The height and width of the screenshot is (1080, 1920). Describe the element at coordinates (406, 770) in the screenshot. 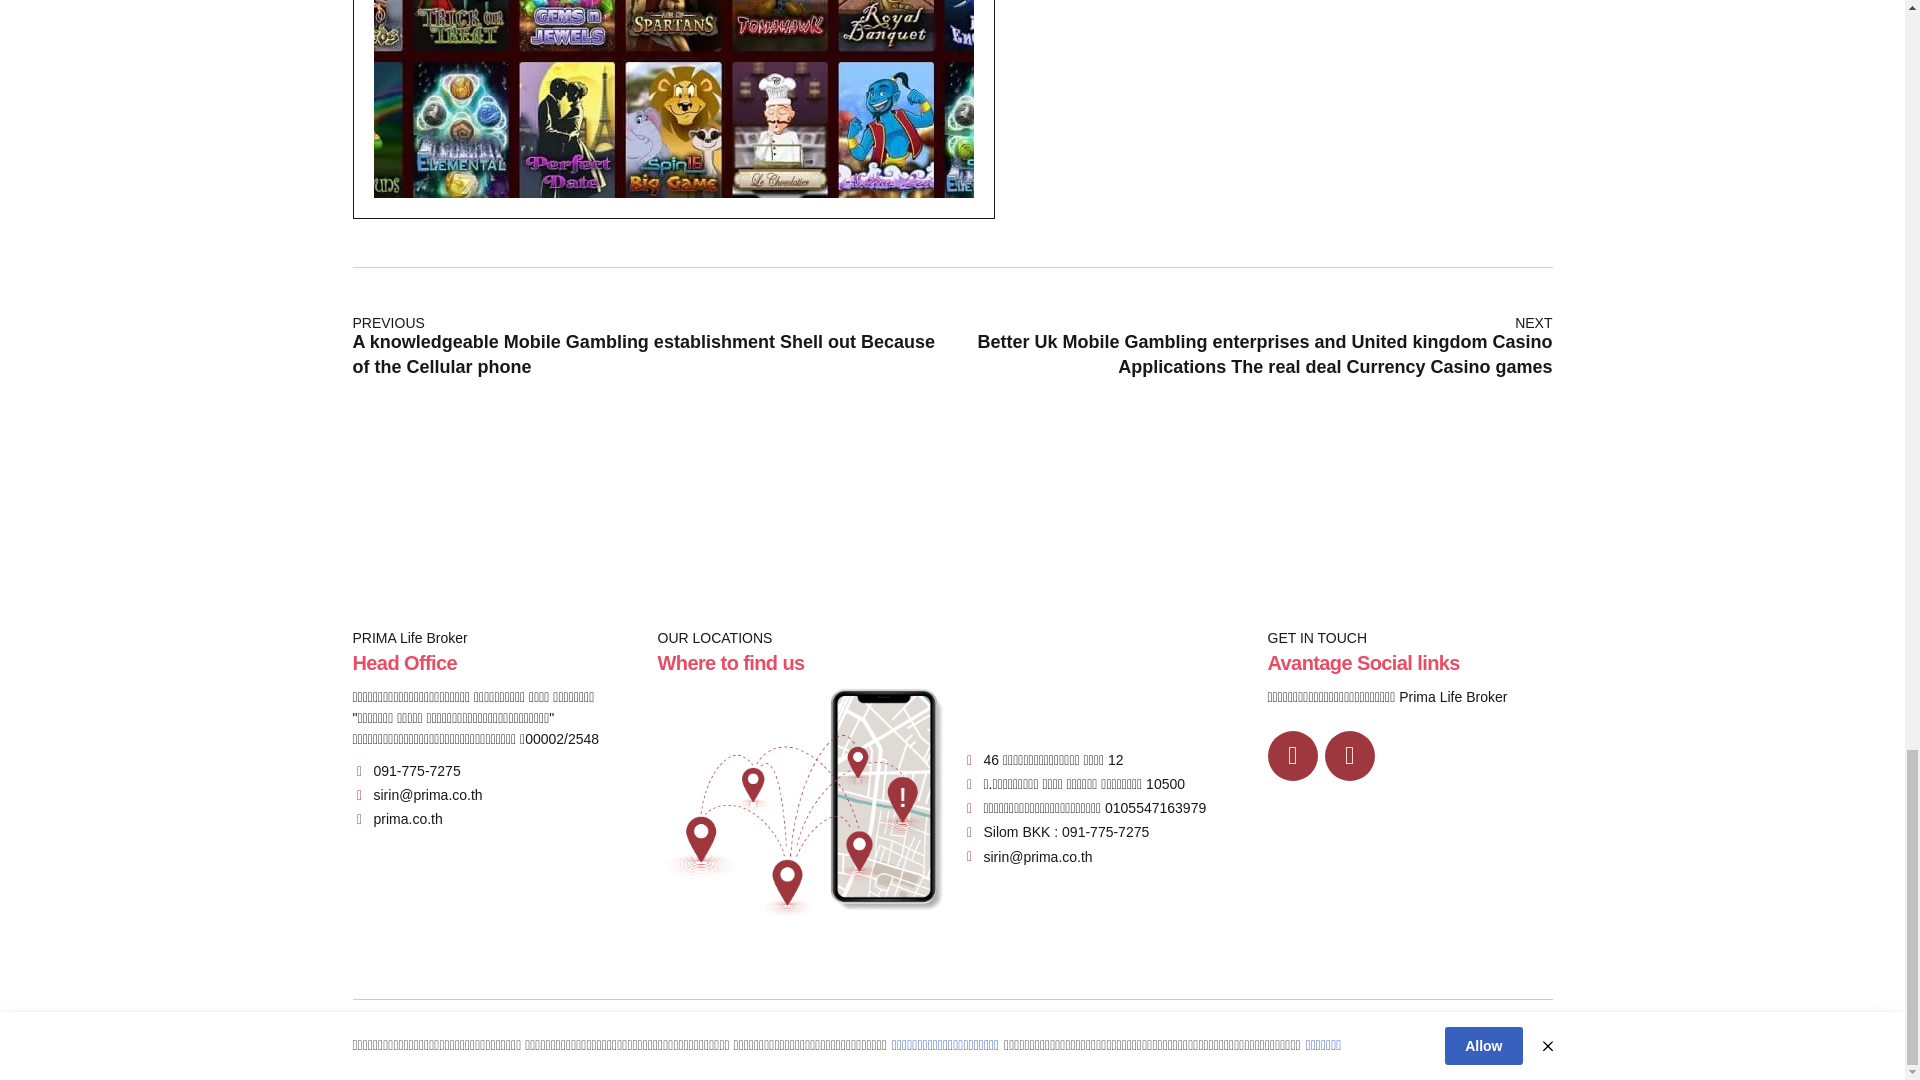

I see `091-775-7275` at that location.